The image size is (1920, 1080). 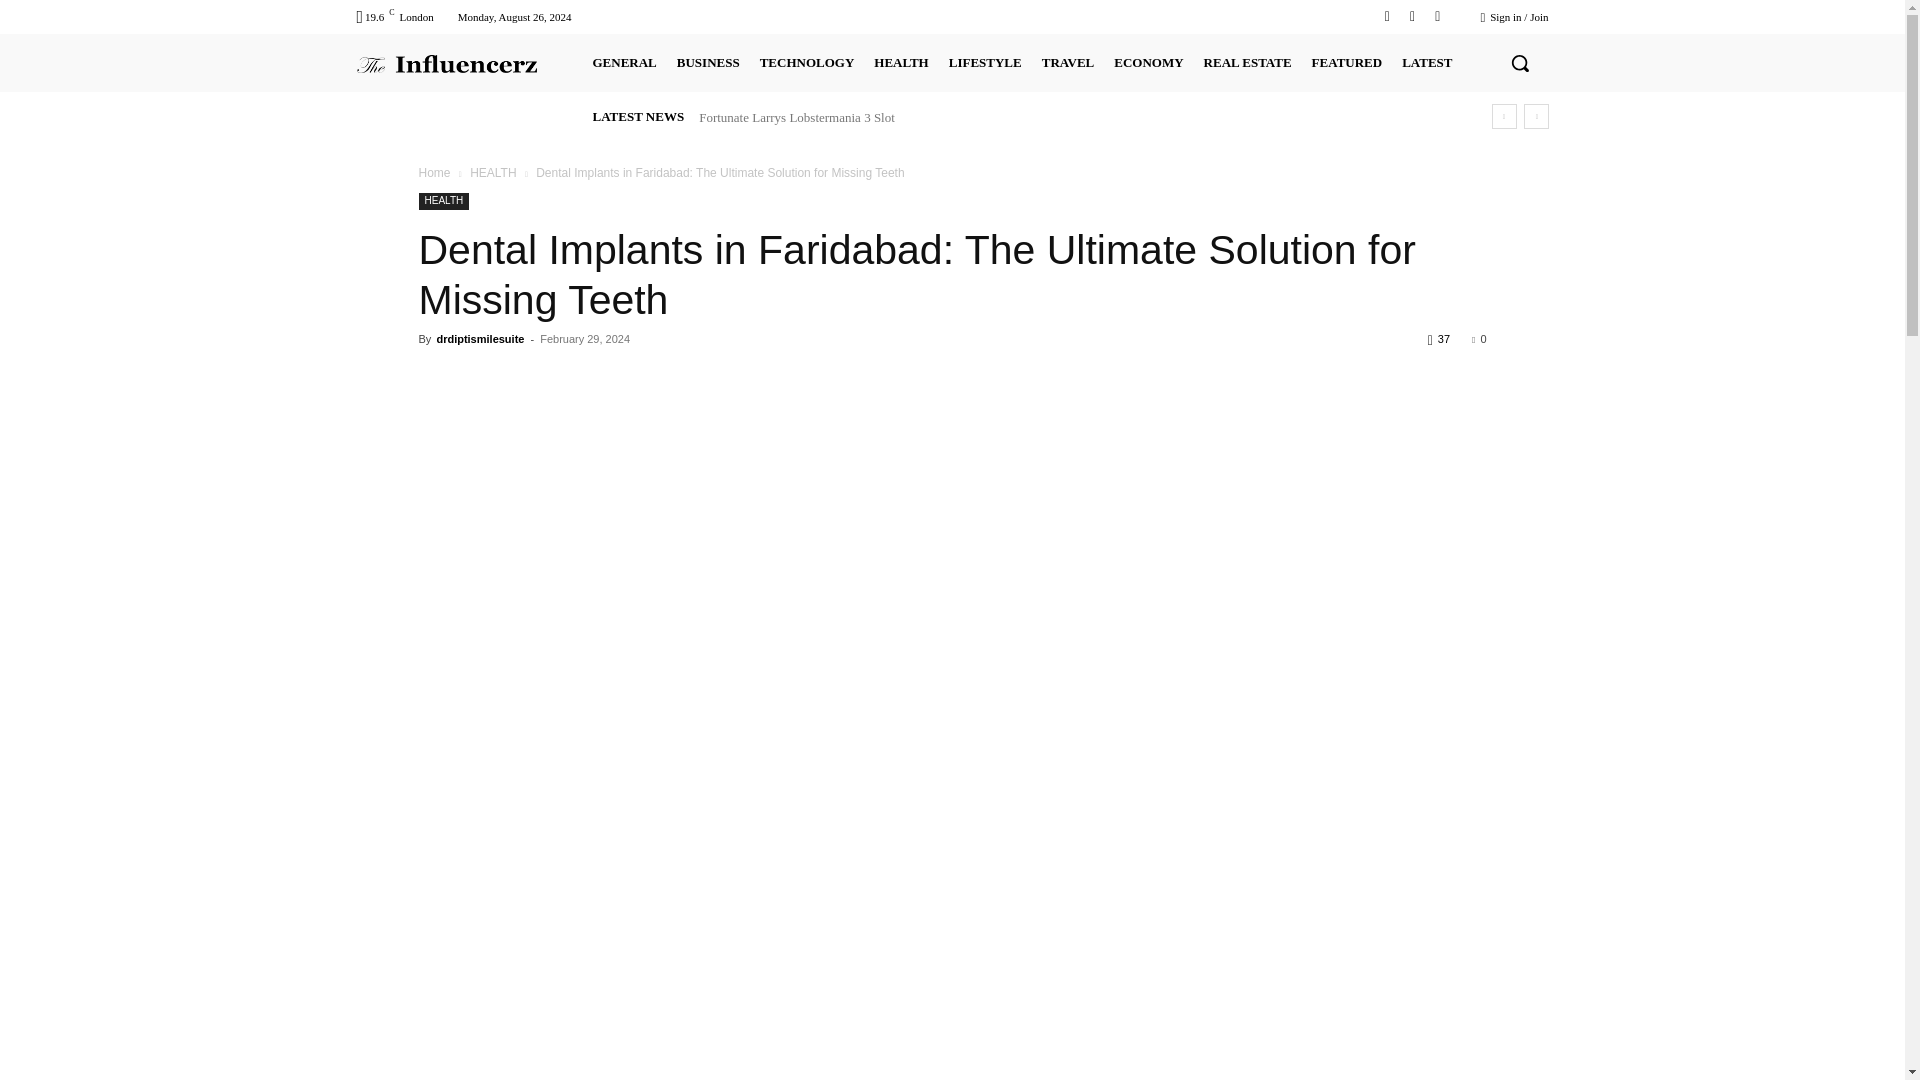 I want to click on REAL ESTATE, so click(x=1248, y=62).